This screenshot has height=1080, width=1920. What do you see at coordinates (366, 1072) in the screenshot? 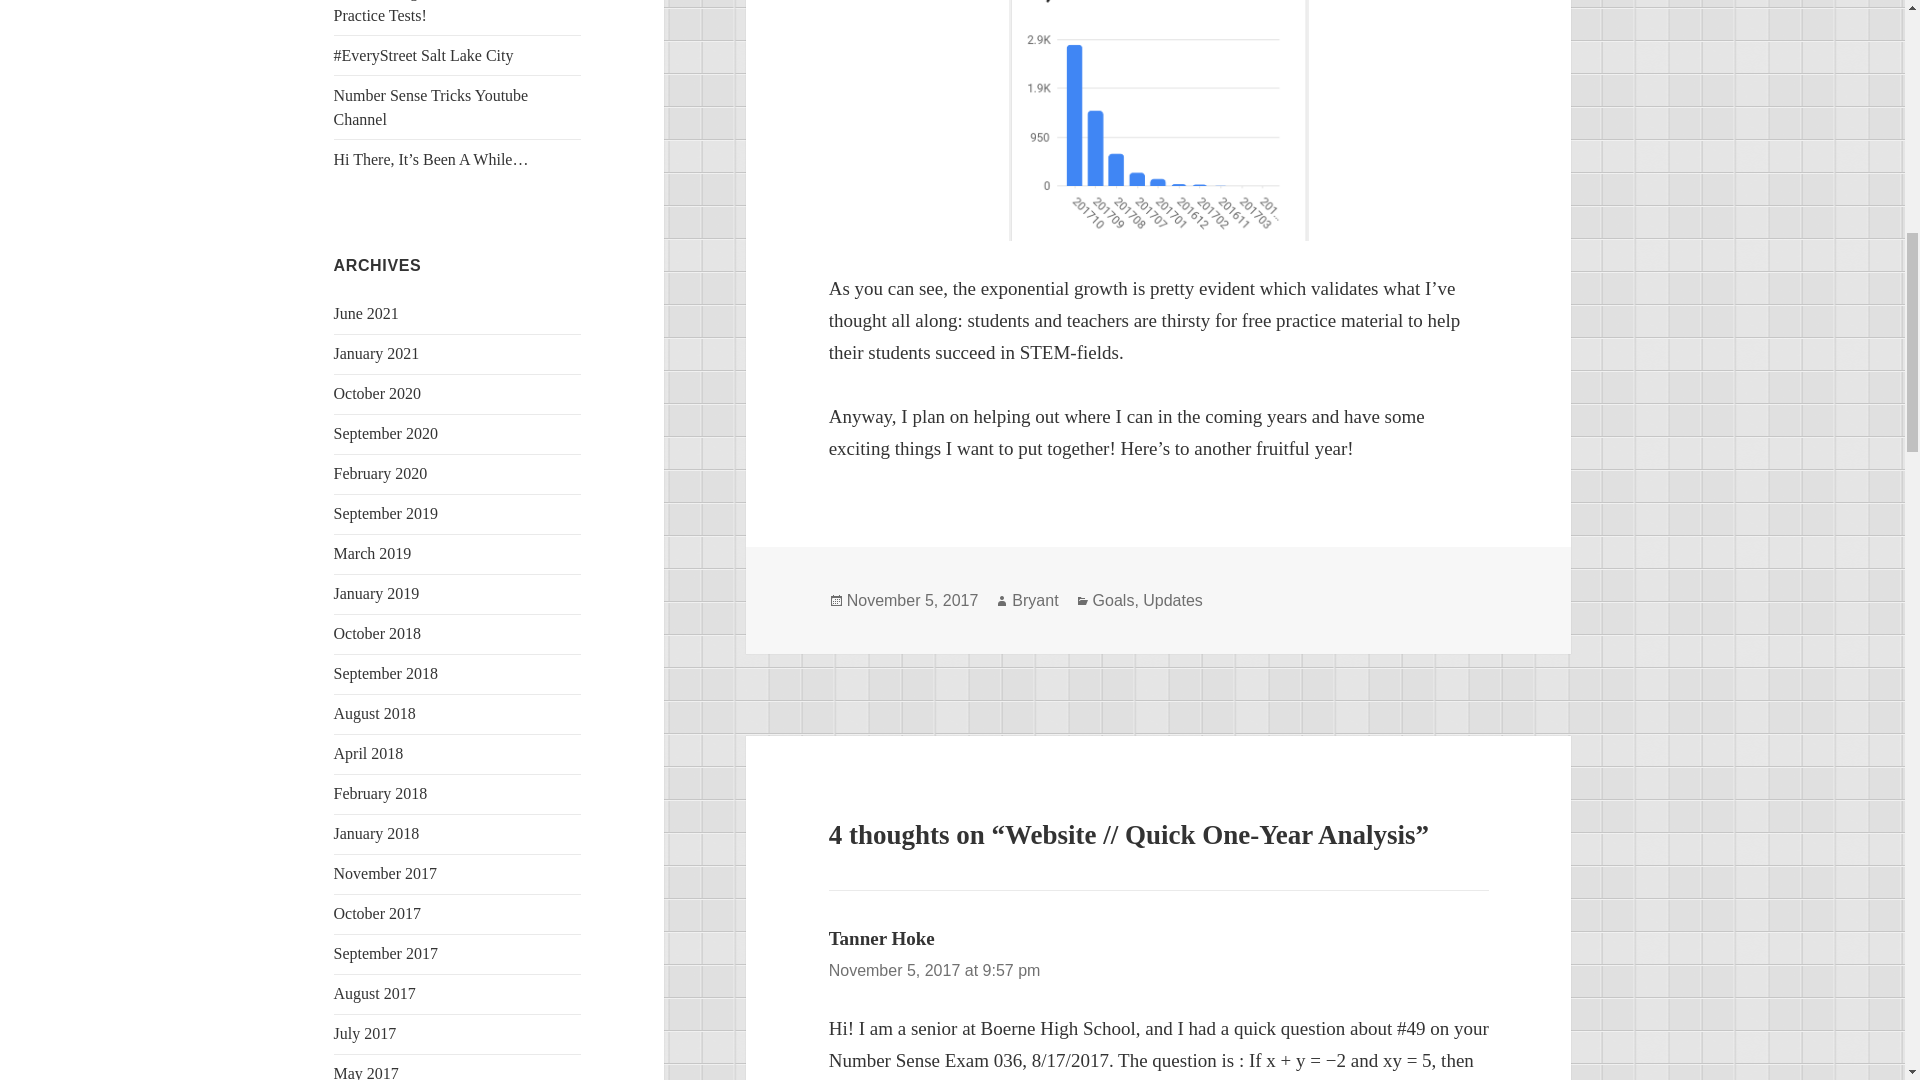
I see `May 2017` at bounding box center [366, 1072].